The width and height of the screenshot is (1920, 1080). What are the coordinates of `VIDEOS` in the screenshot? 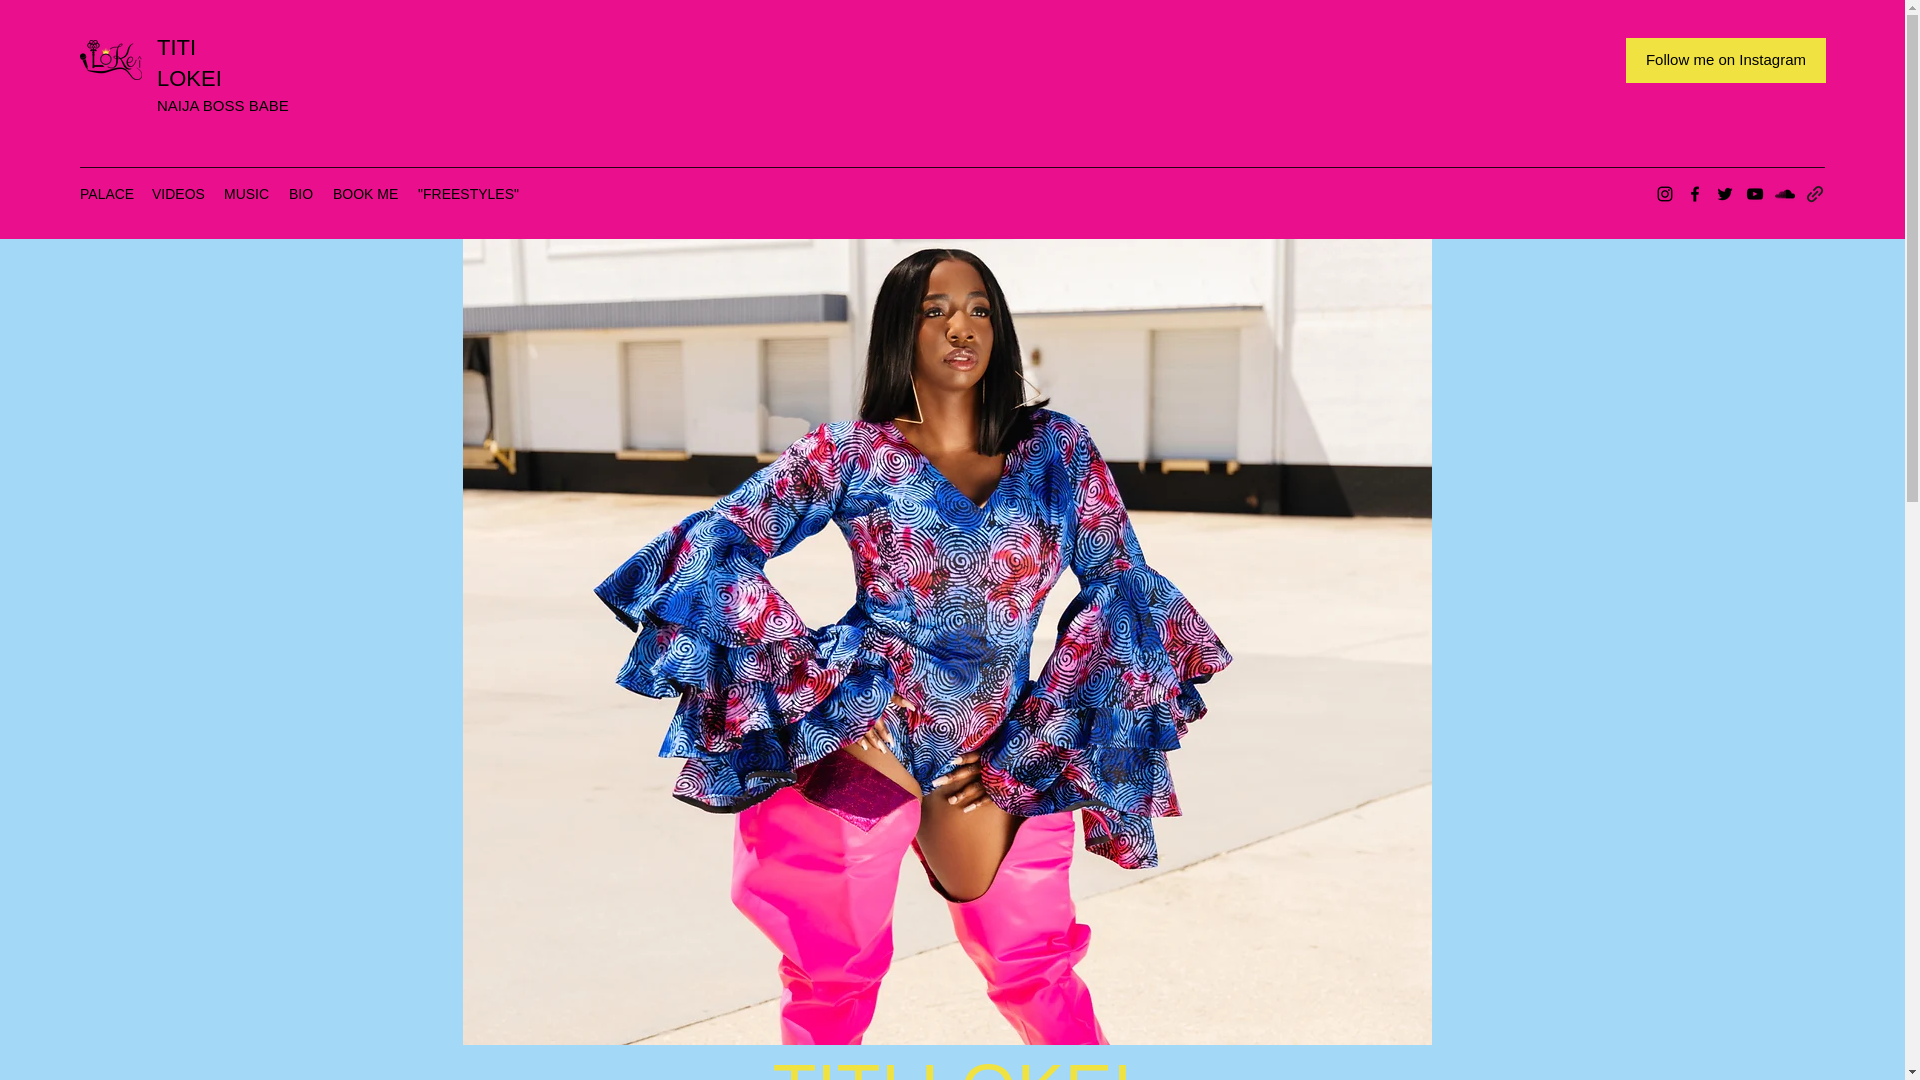 It's located at (178, 194).